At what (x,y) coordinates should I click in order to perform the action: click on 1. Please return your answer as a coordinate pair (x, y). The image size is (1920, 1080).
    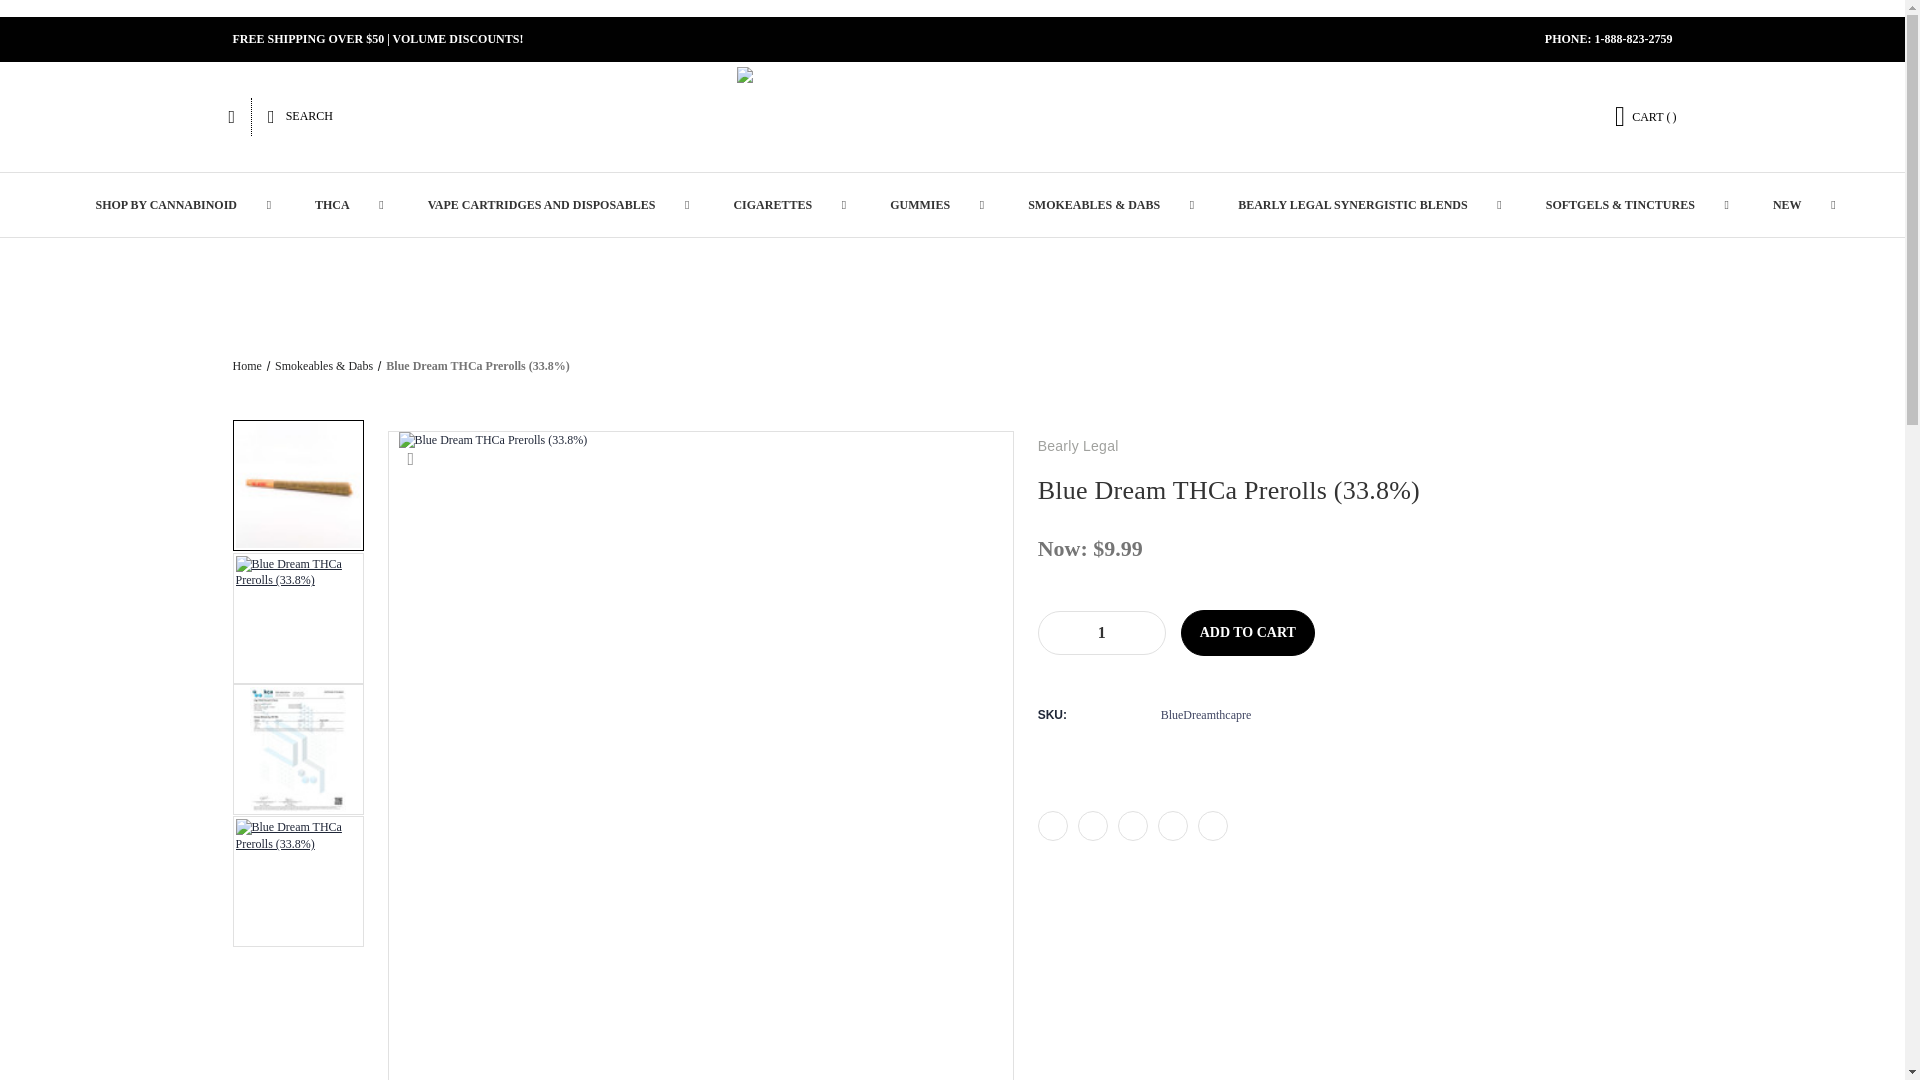
    Looking at the image, I should click on (1102, 632).